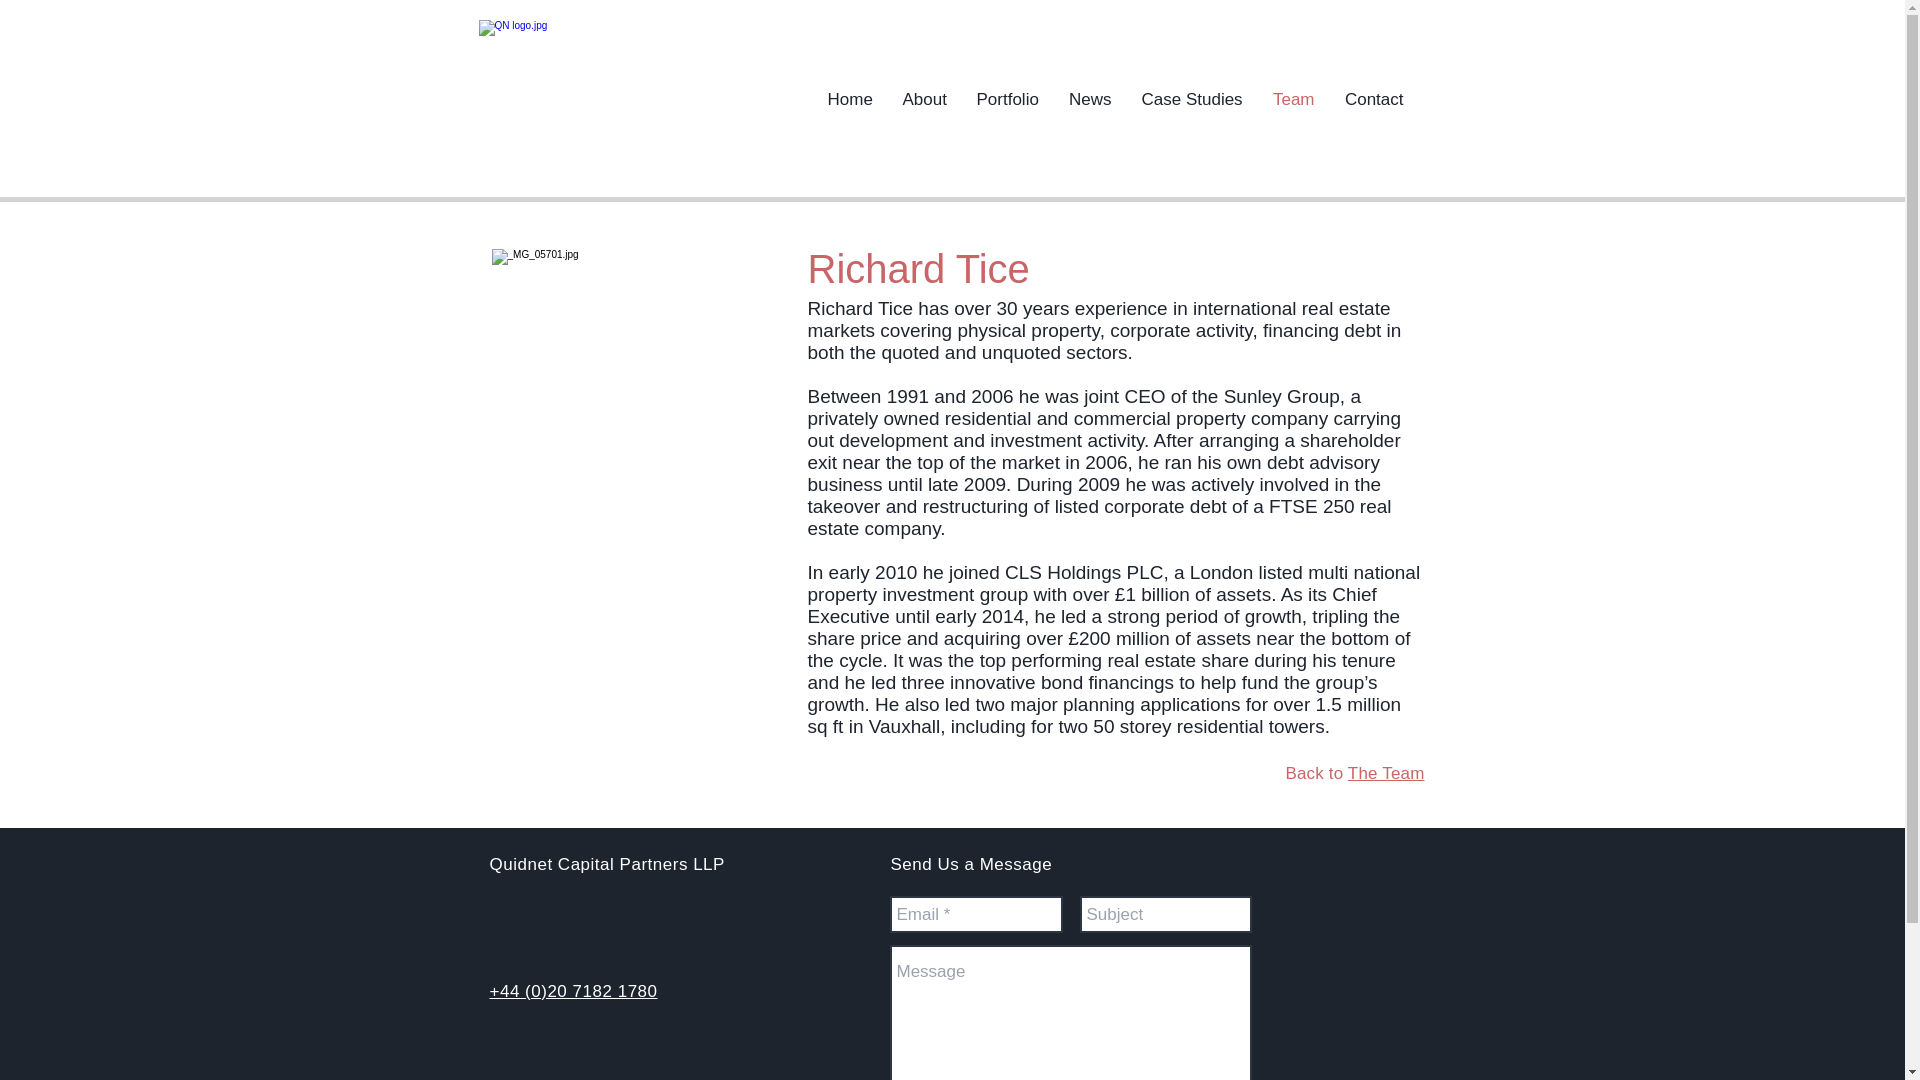 Image resolution: width=1920 pixels, height=1080 pixels. Describe the element at coordinates (1386, 773) in the screenshot. I see `The Team` at that location.